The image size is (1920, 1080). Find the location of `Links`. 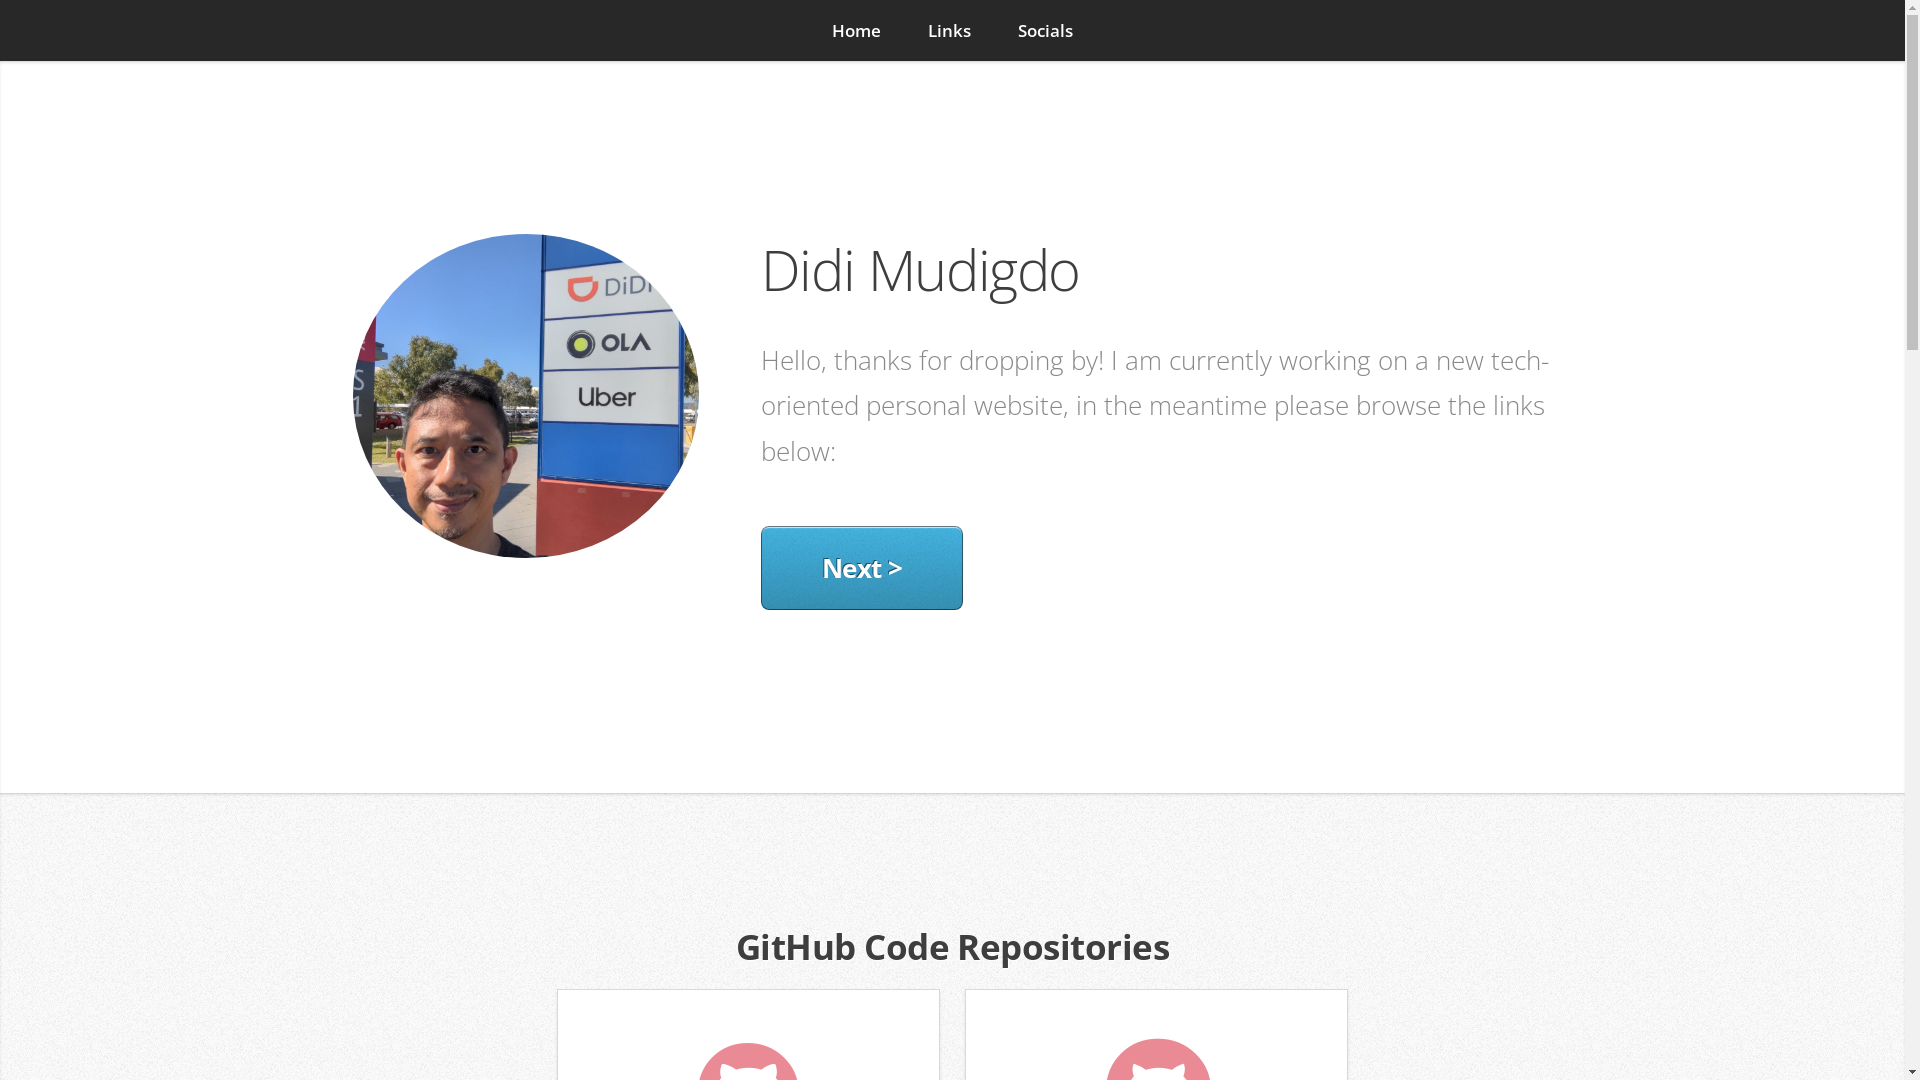

Links is located at coordinates (949, 30).